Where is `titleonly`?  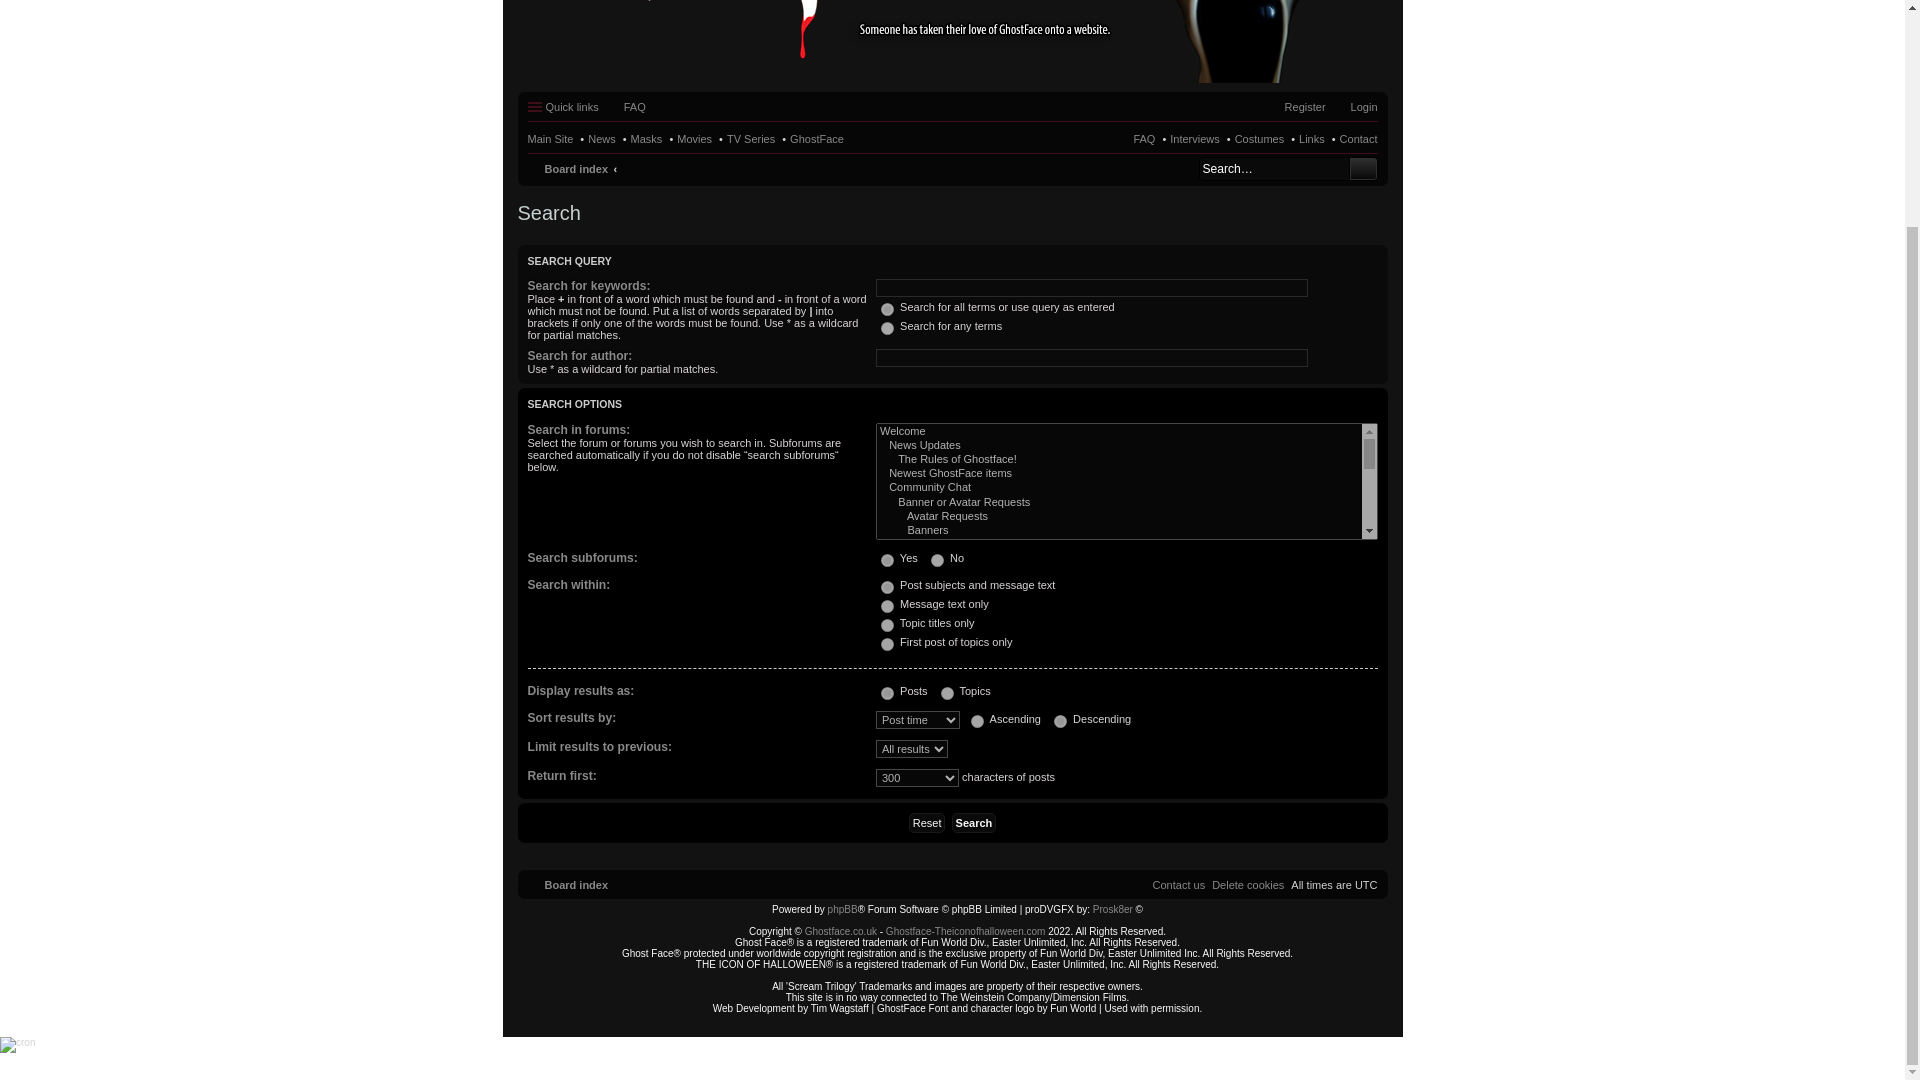 titleonly is located at coordinates (888, 624).